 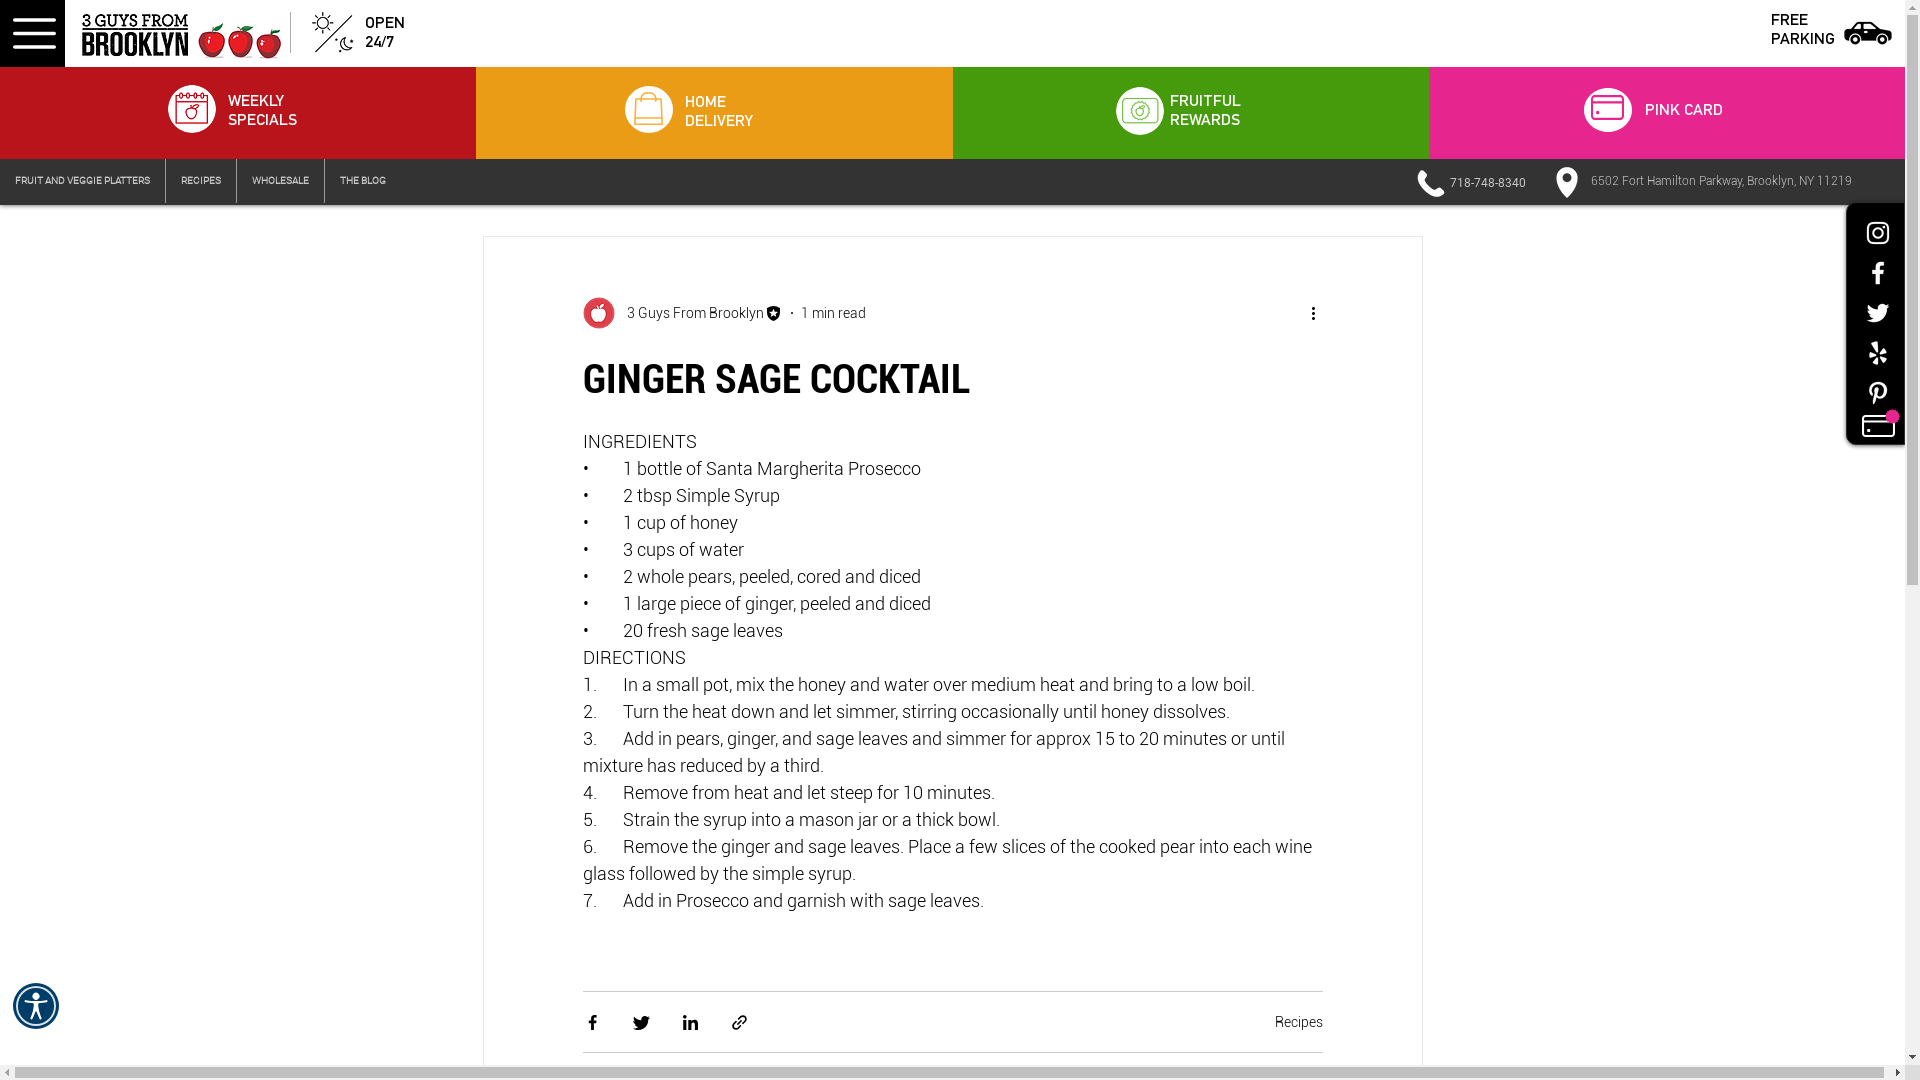 What do you see at coordinates (719, 111) in the screenshot?
I see `HOME DELIVERY` at bounding box center [719, 111].